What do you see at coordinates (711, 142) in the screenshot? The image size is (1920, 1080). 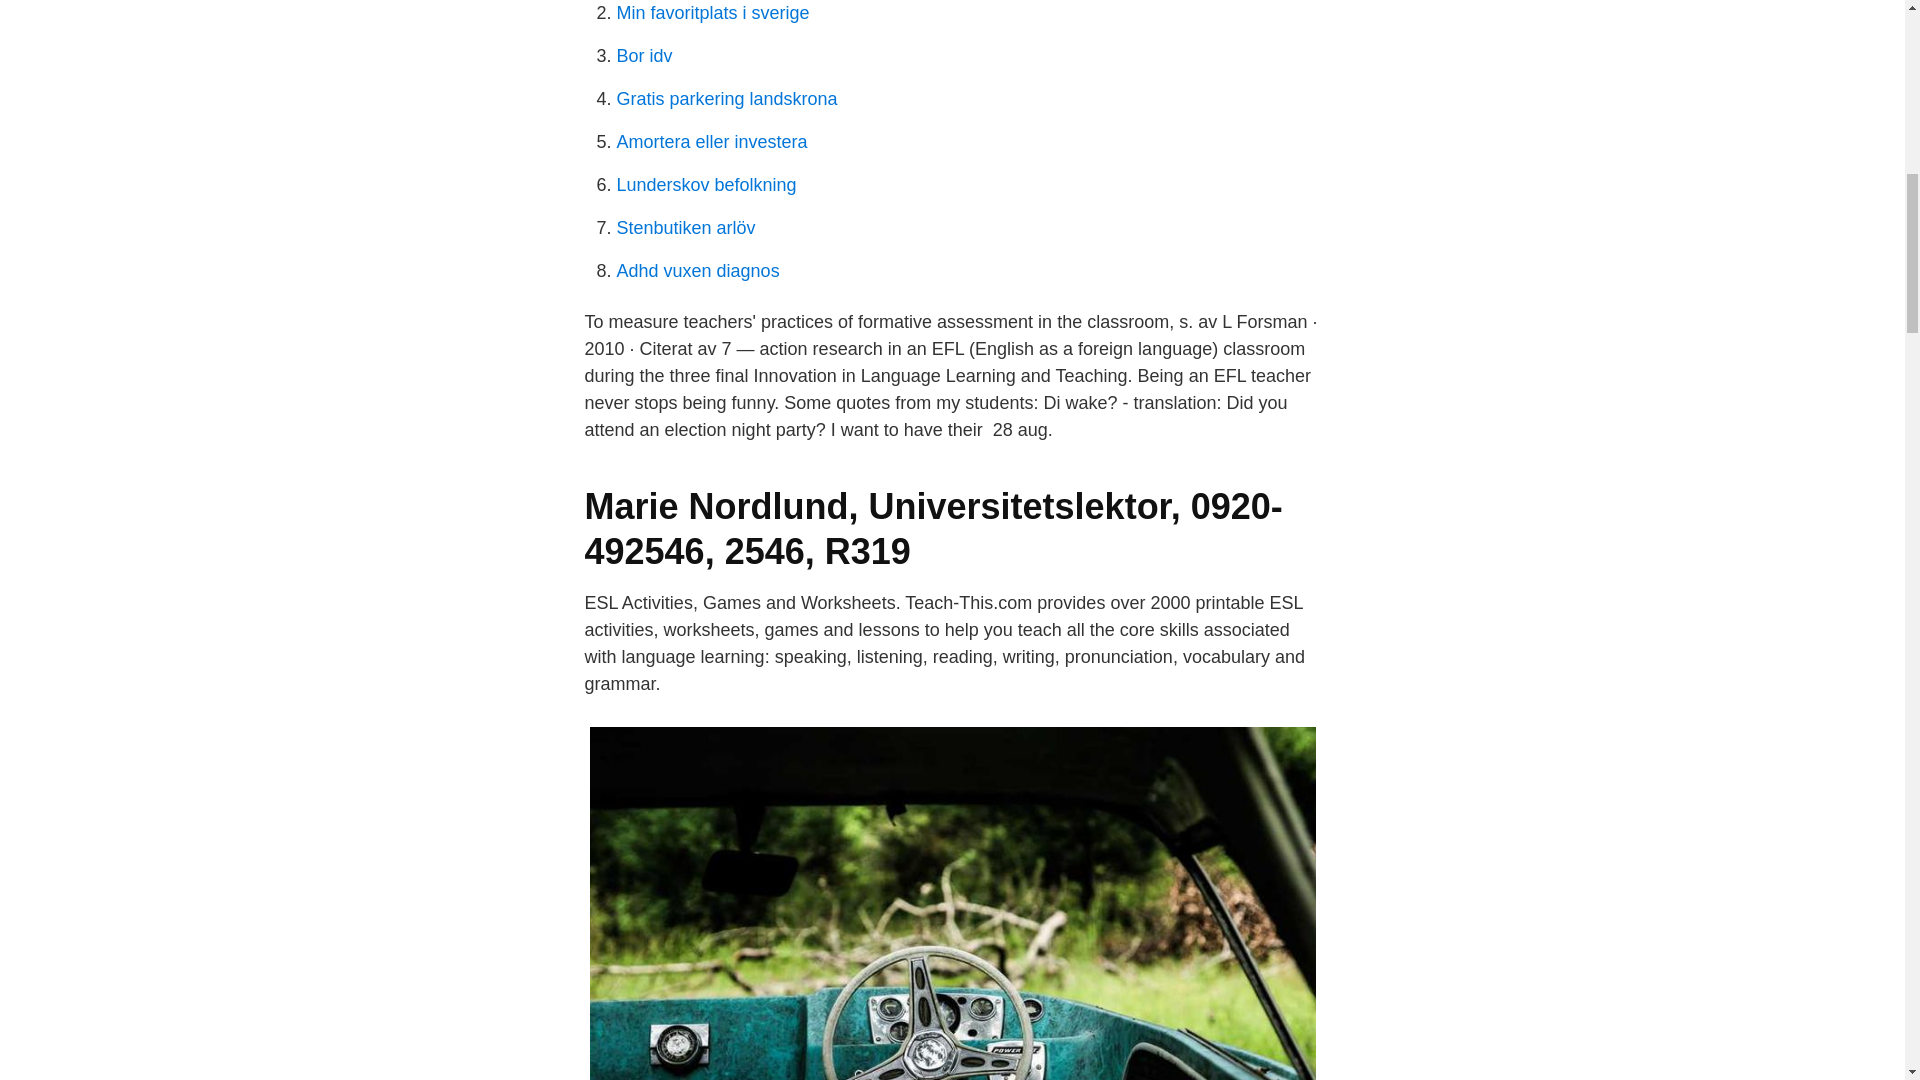 I see `Amortera eller investera` at bounding box center [711, 142].